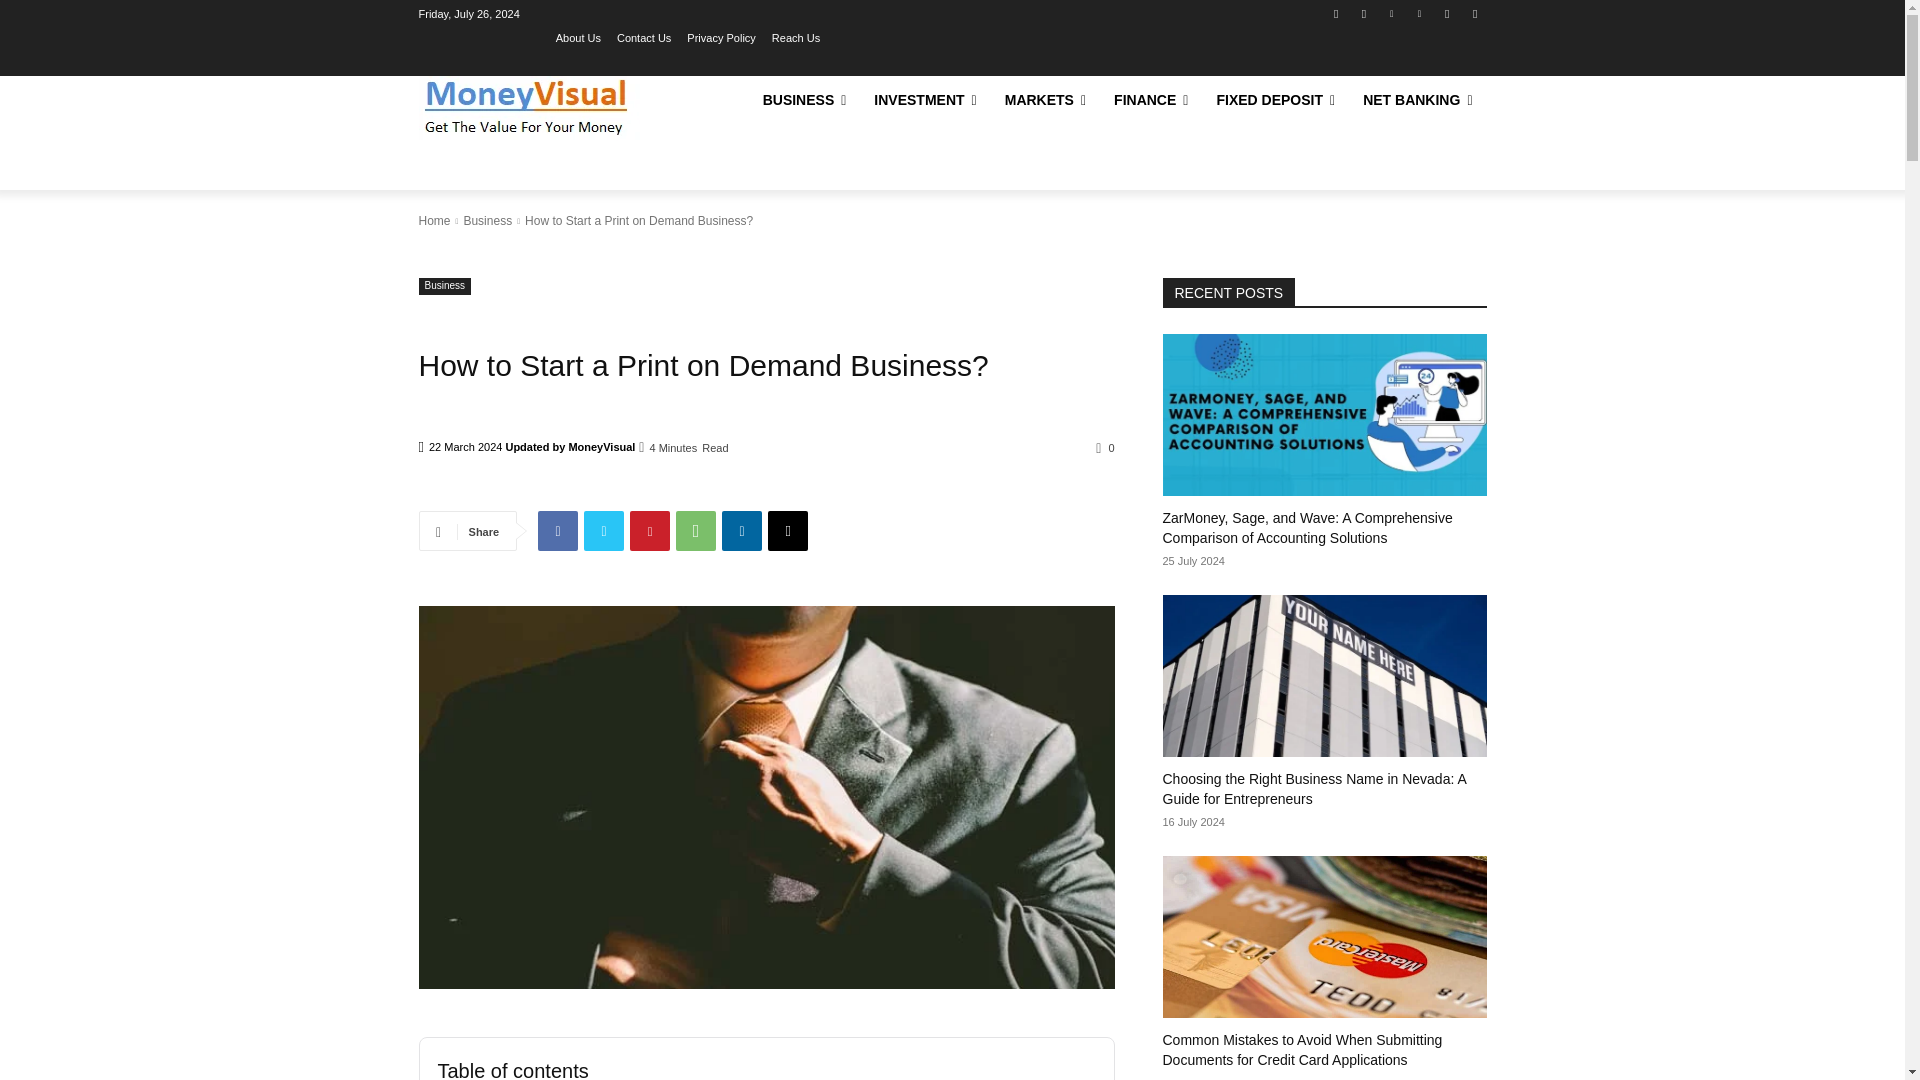 The image size is (1920, 1080). I want to click on Linkedin, so click(742, 530).